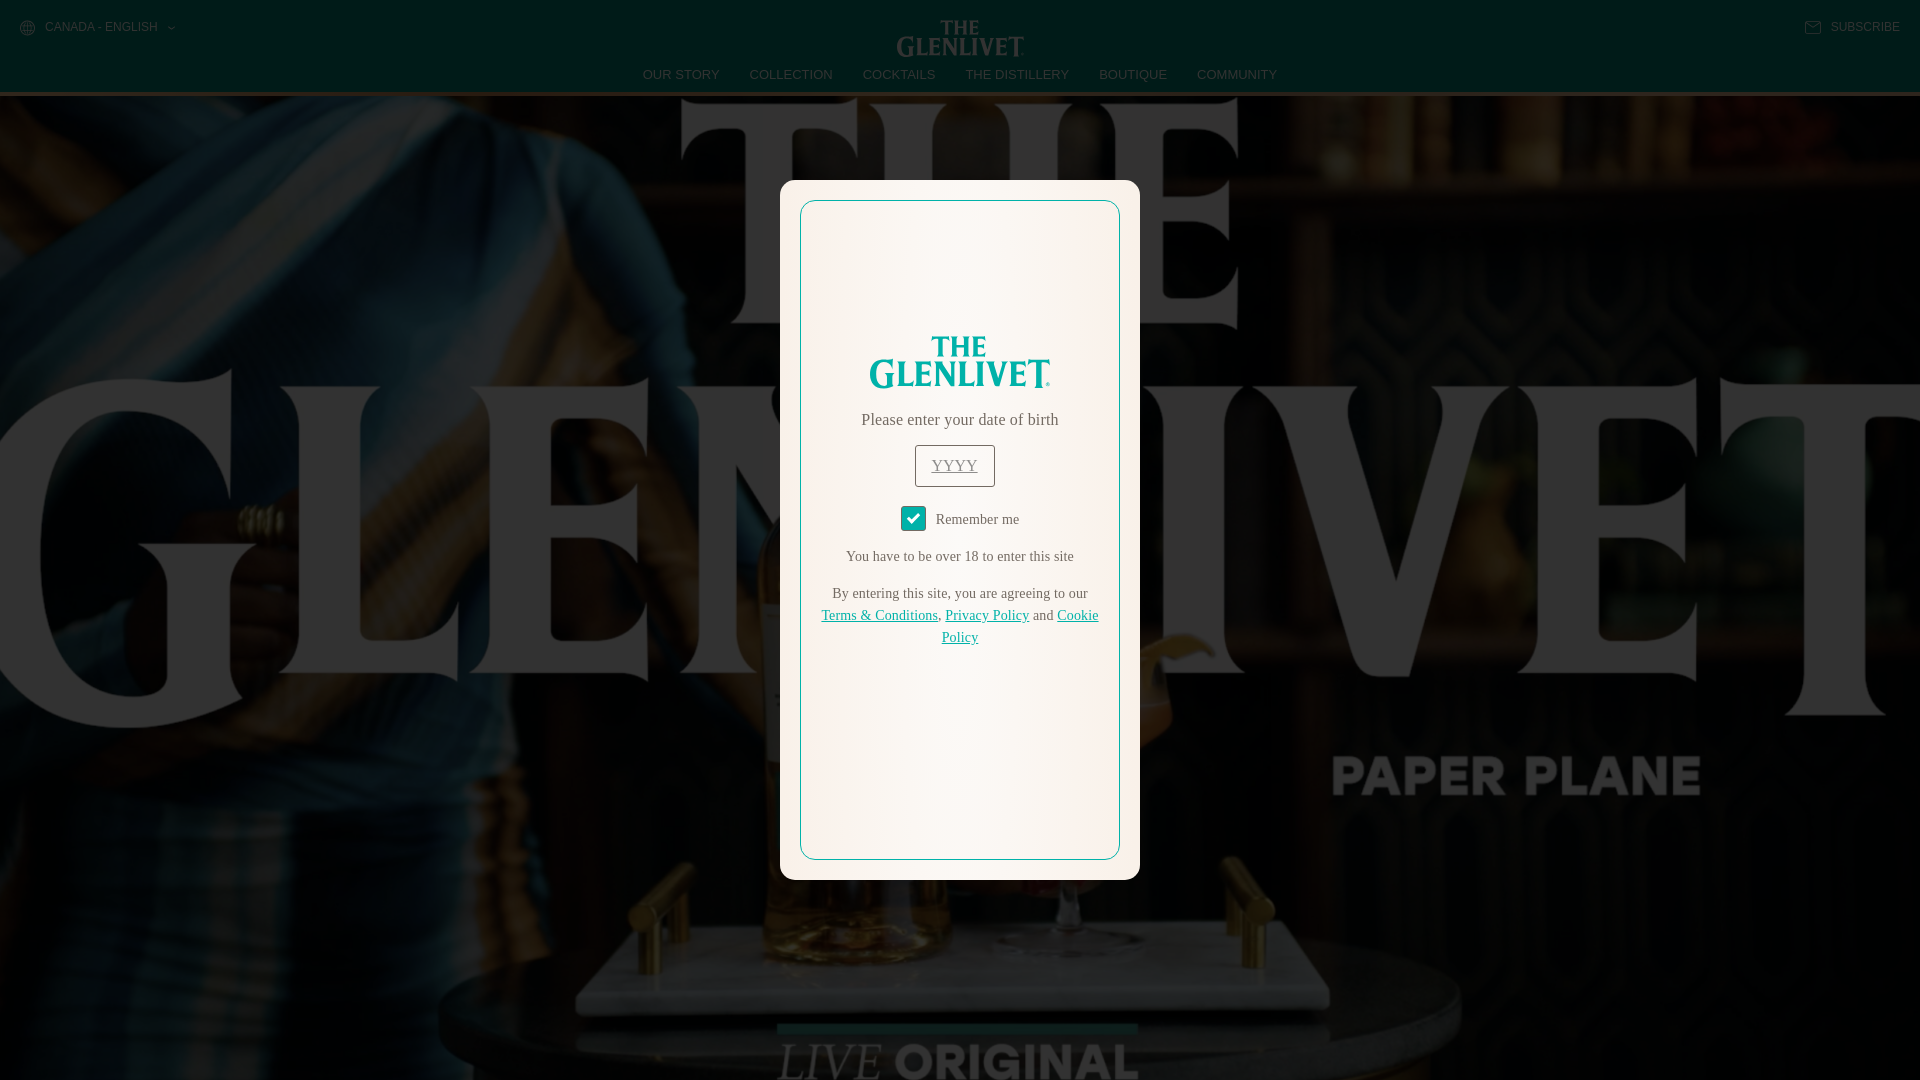 Image resolution: width=1920 pixels, height=1080 pixels. Describe the element at coordinates (954, 466) in the screenshot. I see `year` at that location.